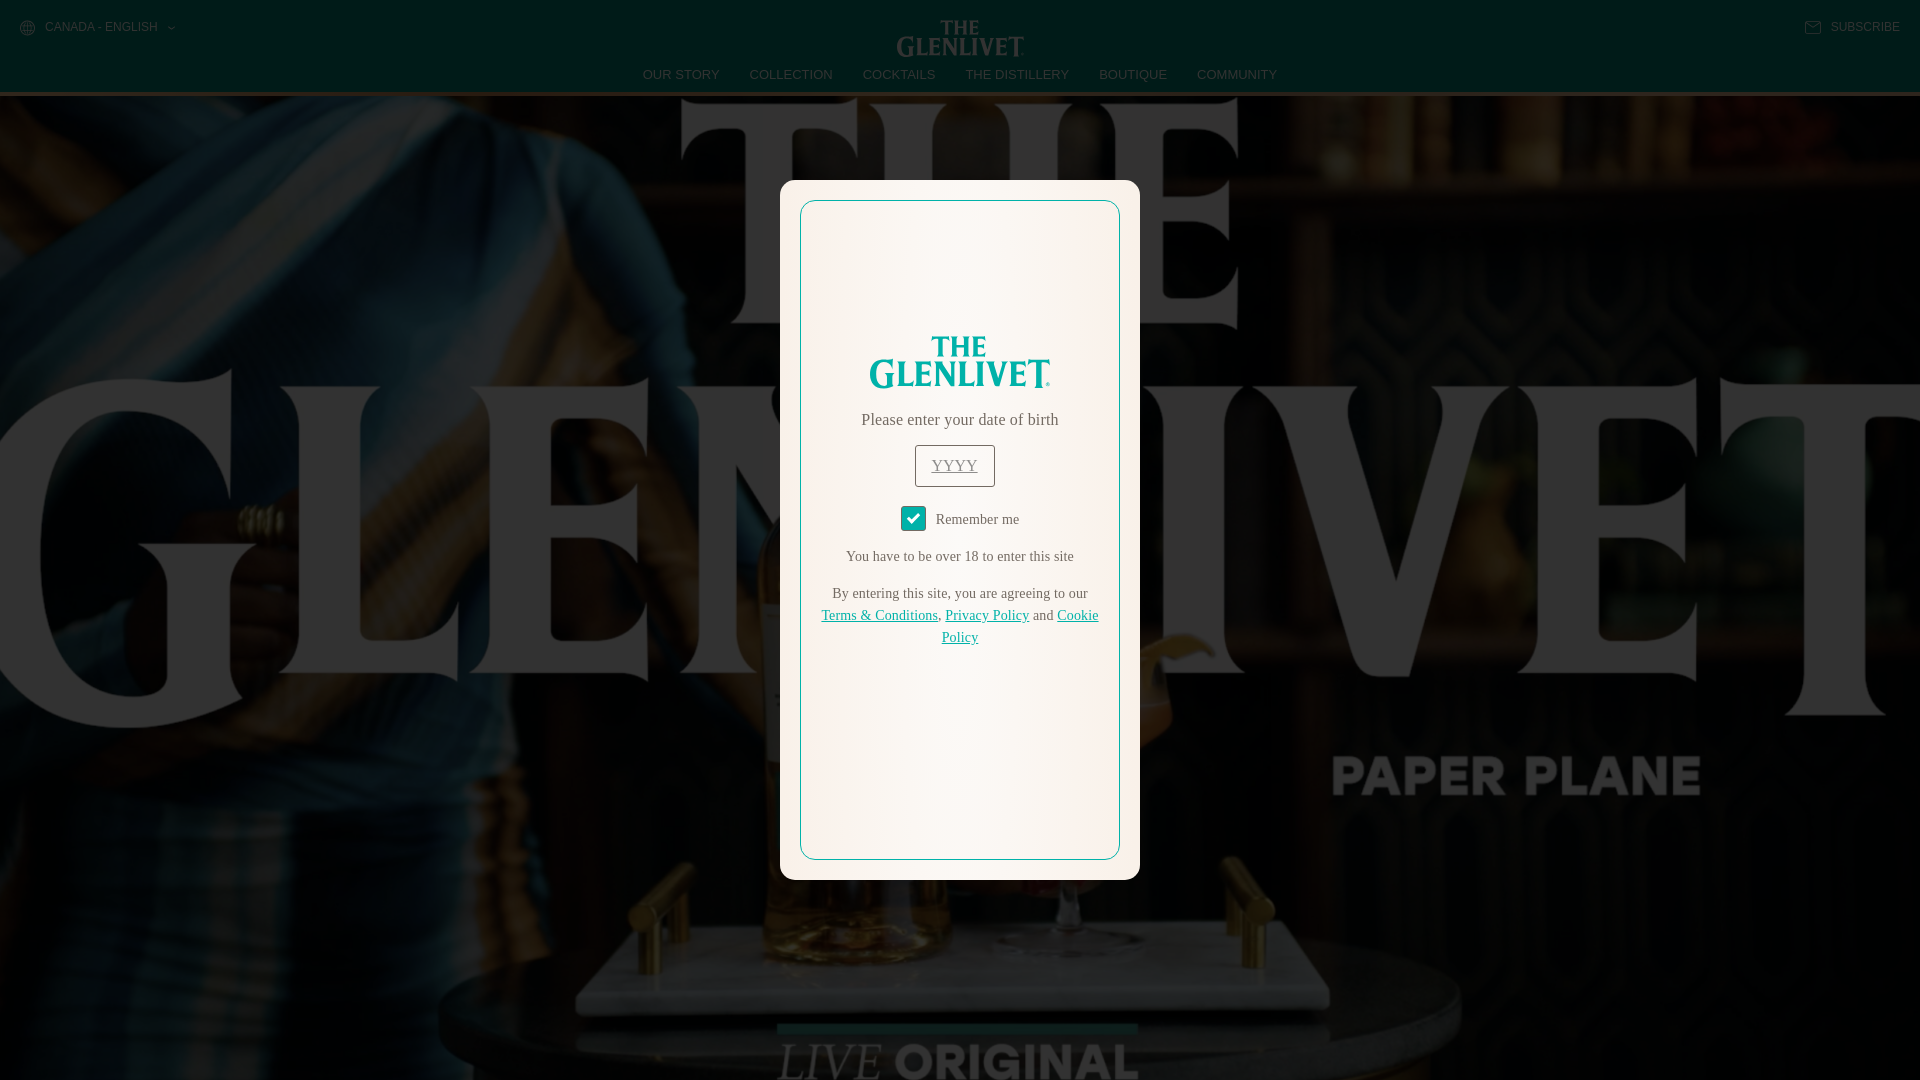 Image resolution: width=1920 pixels, height=1080 pixels. Describe the element at coordinates (954, 466) in the screenshot. I see `year` at that location.